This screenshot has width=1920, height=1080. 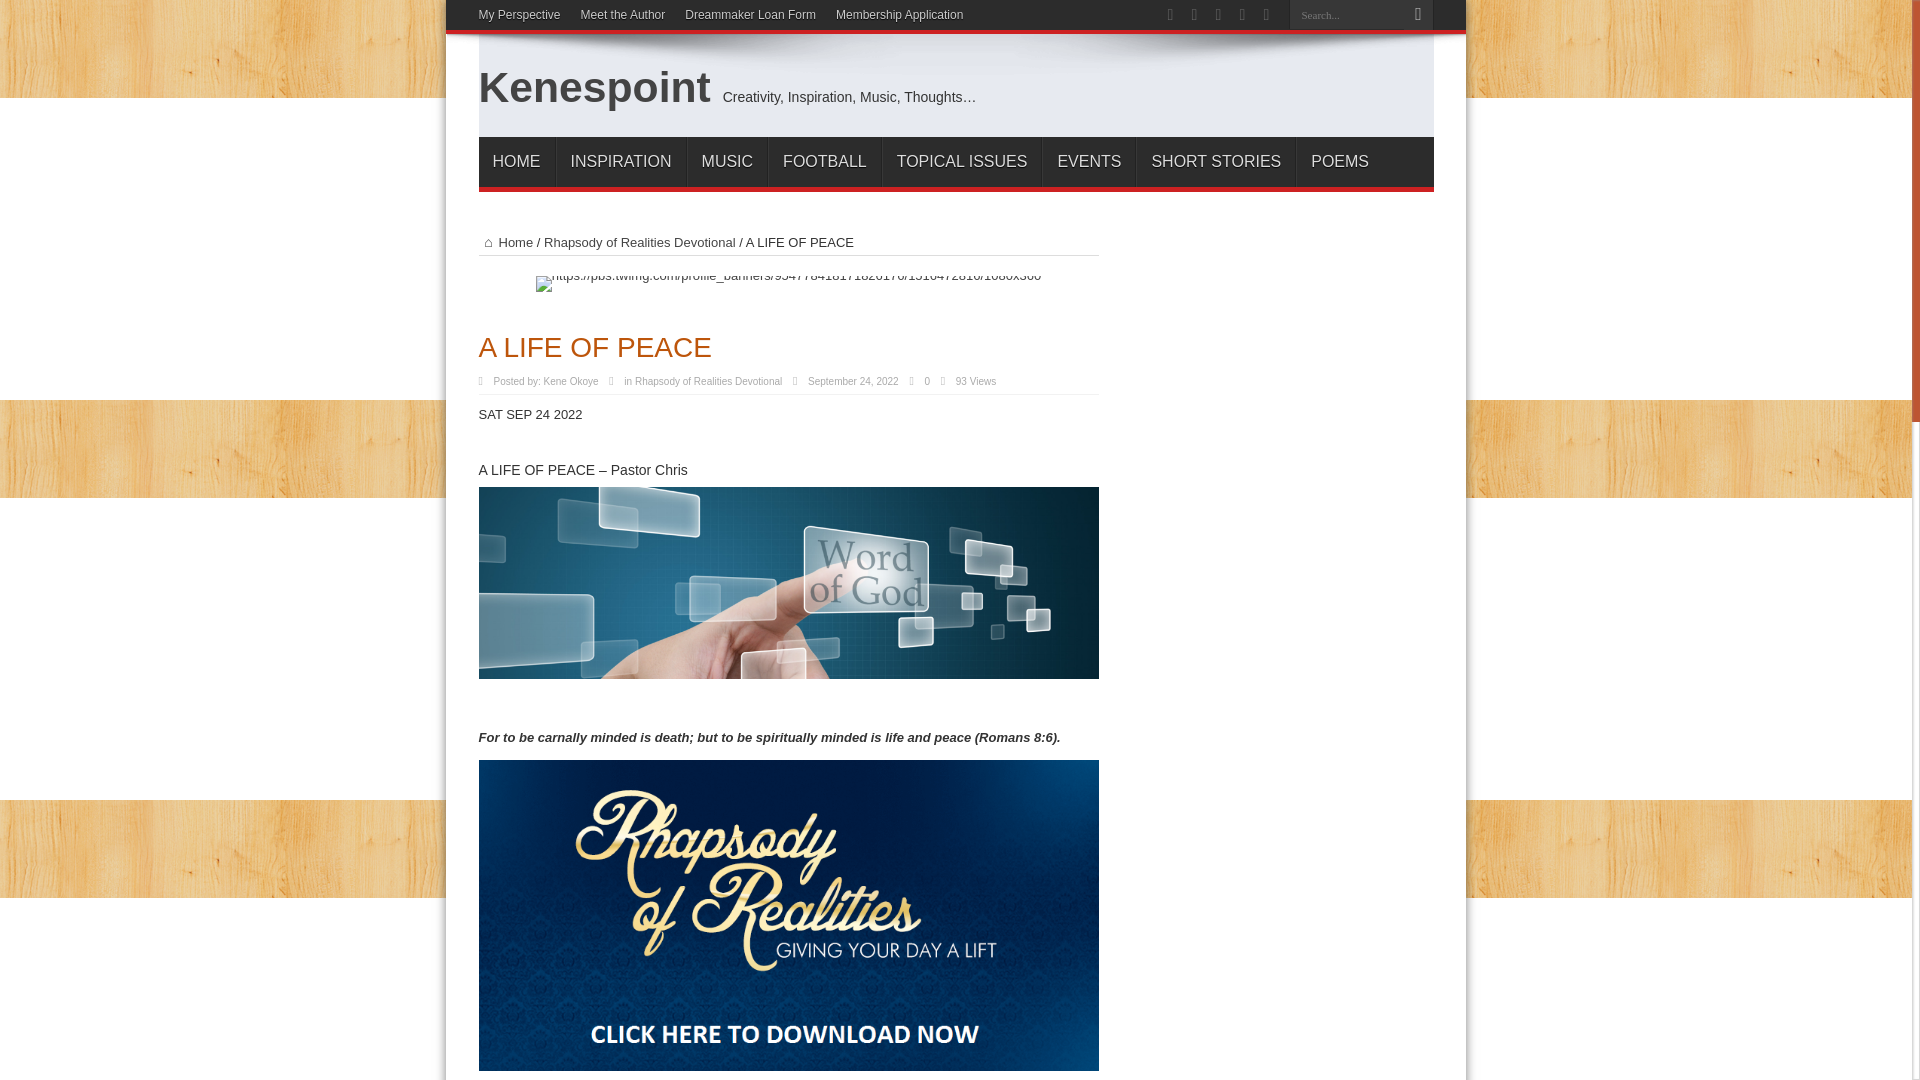 What do you see at coordinates (1339, 162) in the screenshot?
I see `POEMS` at bounding box center [1339, 162].